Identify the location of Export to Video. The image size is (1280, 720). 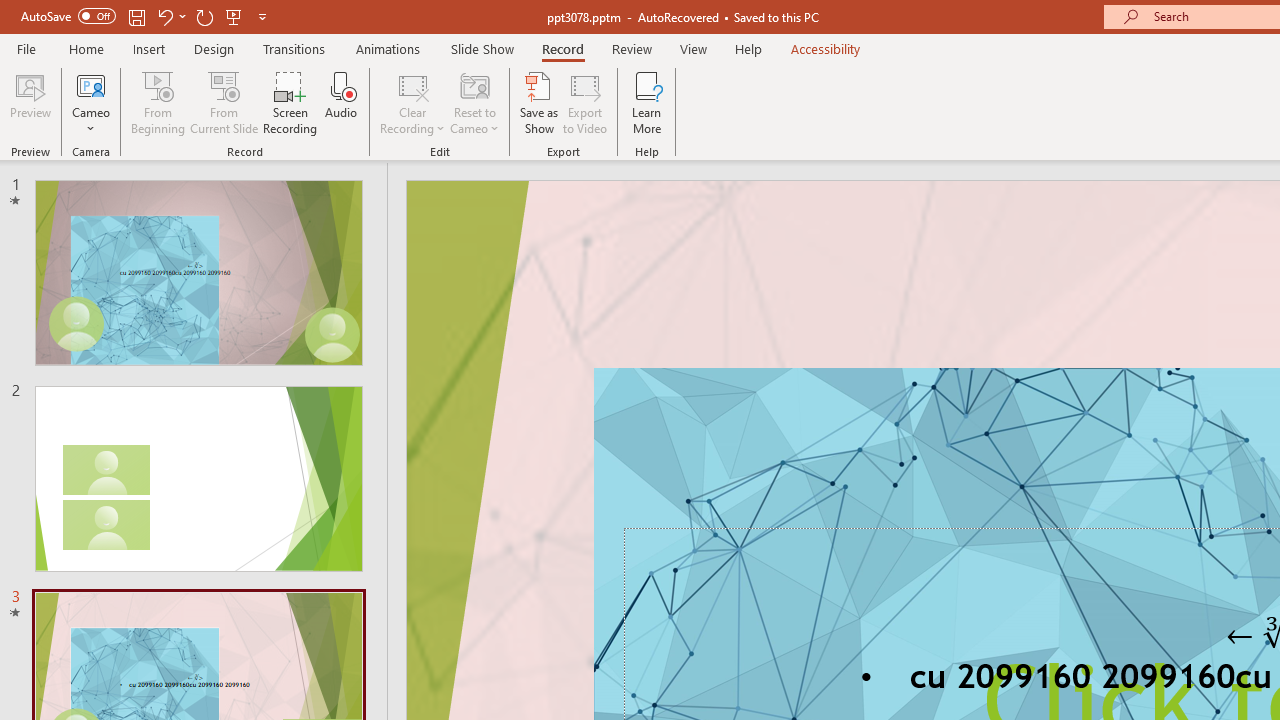
(585, 102).